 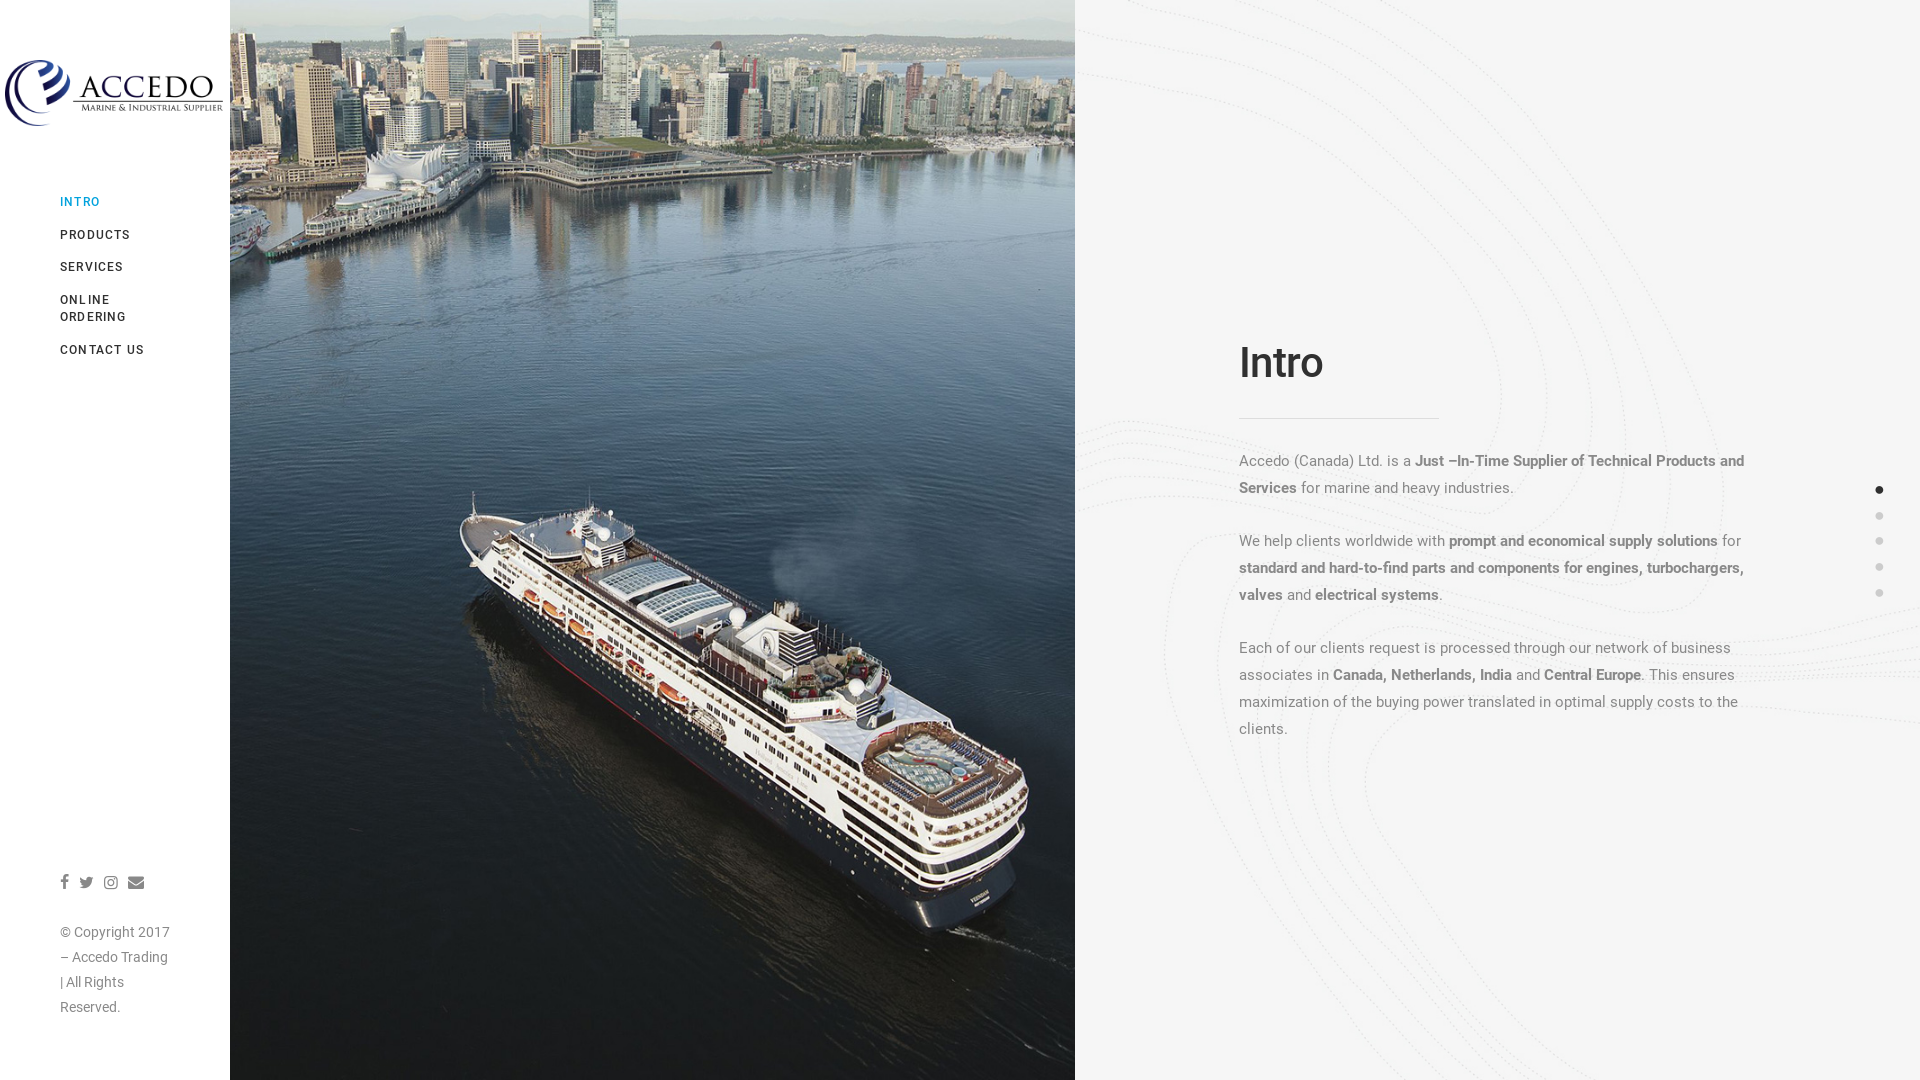 I want to click on SERVICES, so click(x=115, y=268).